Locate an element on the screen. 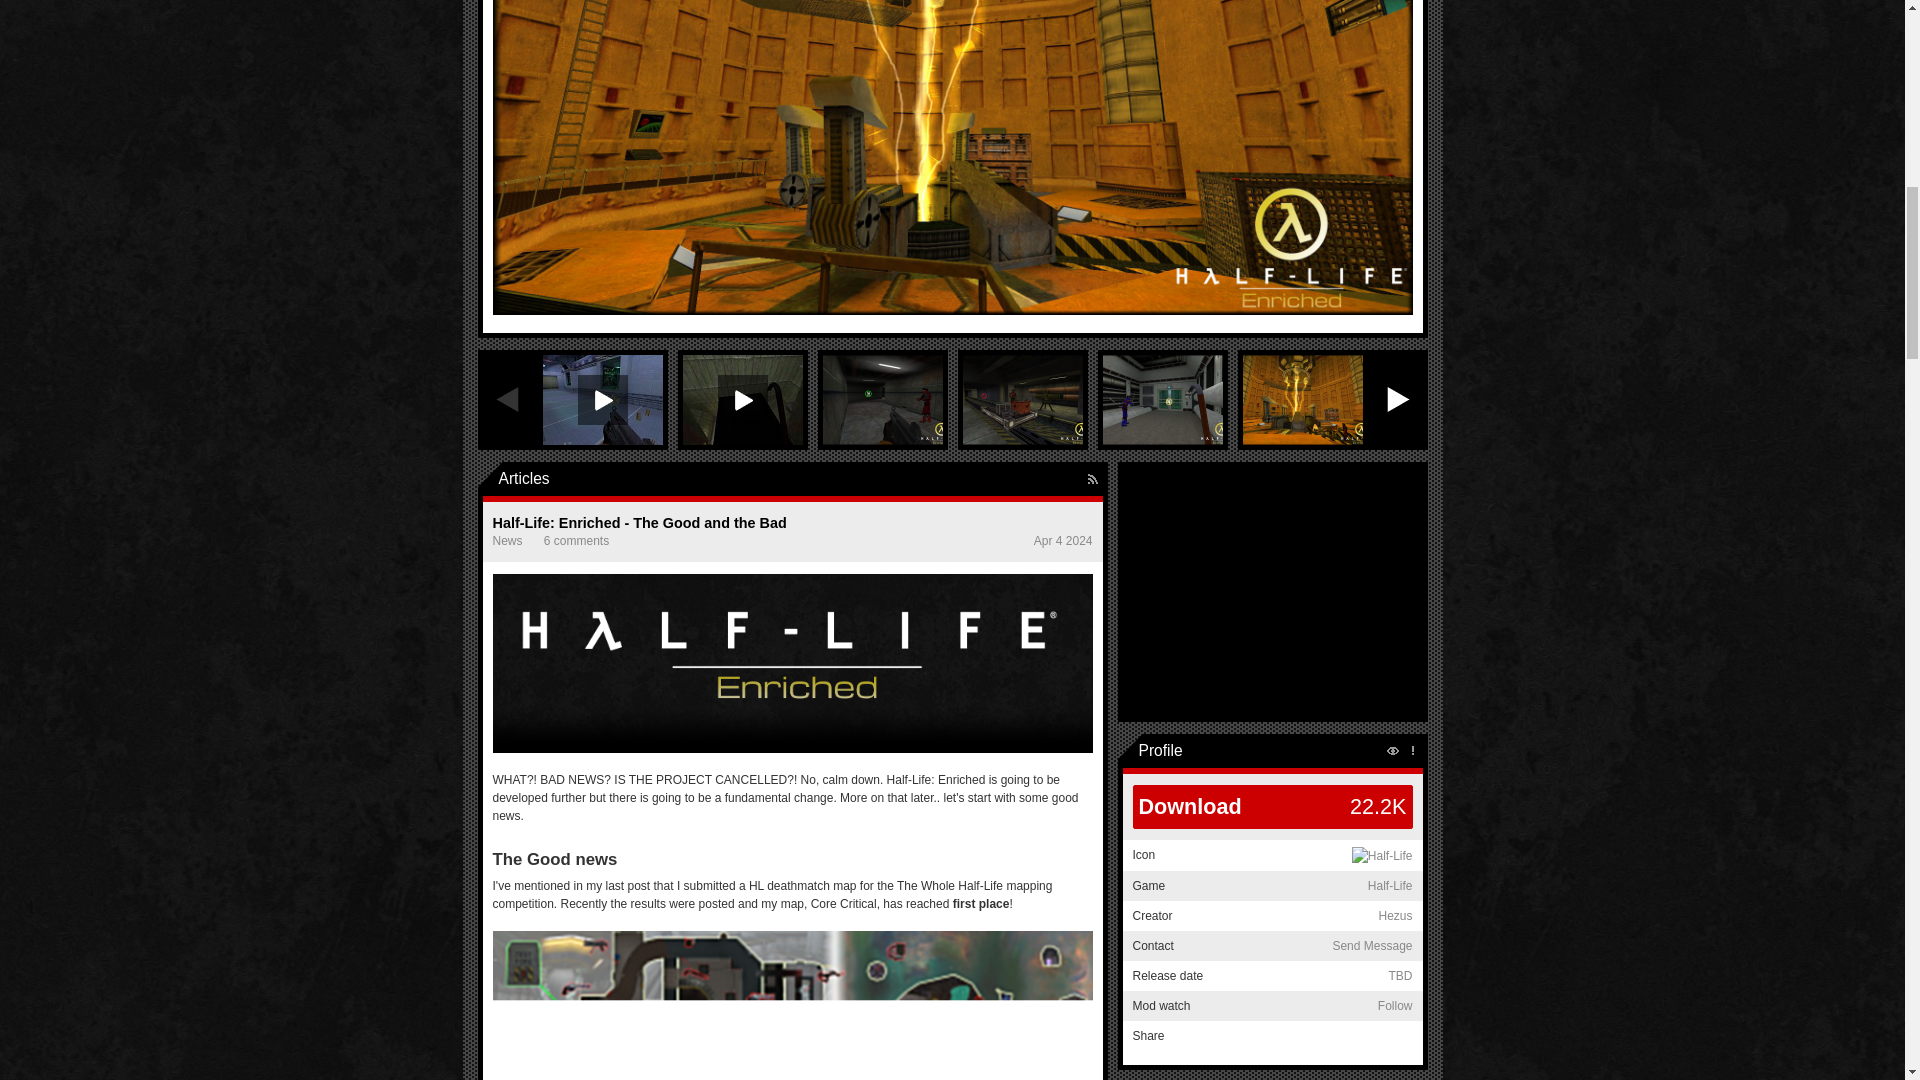 The height and width of the screenshot is (1080, 1920). Half-Life: Enriched - 9 : Residue Processing Playthrough is located at coordinates (742, 400).